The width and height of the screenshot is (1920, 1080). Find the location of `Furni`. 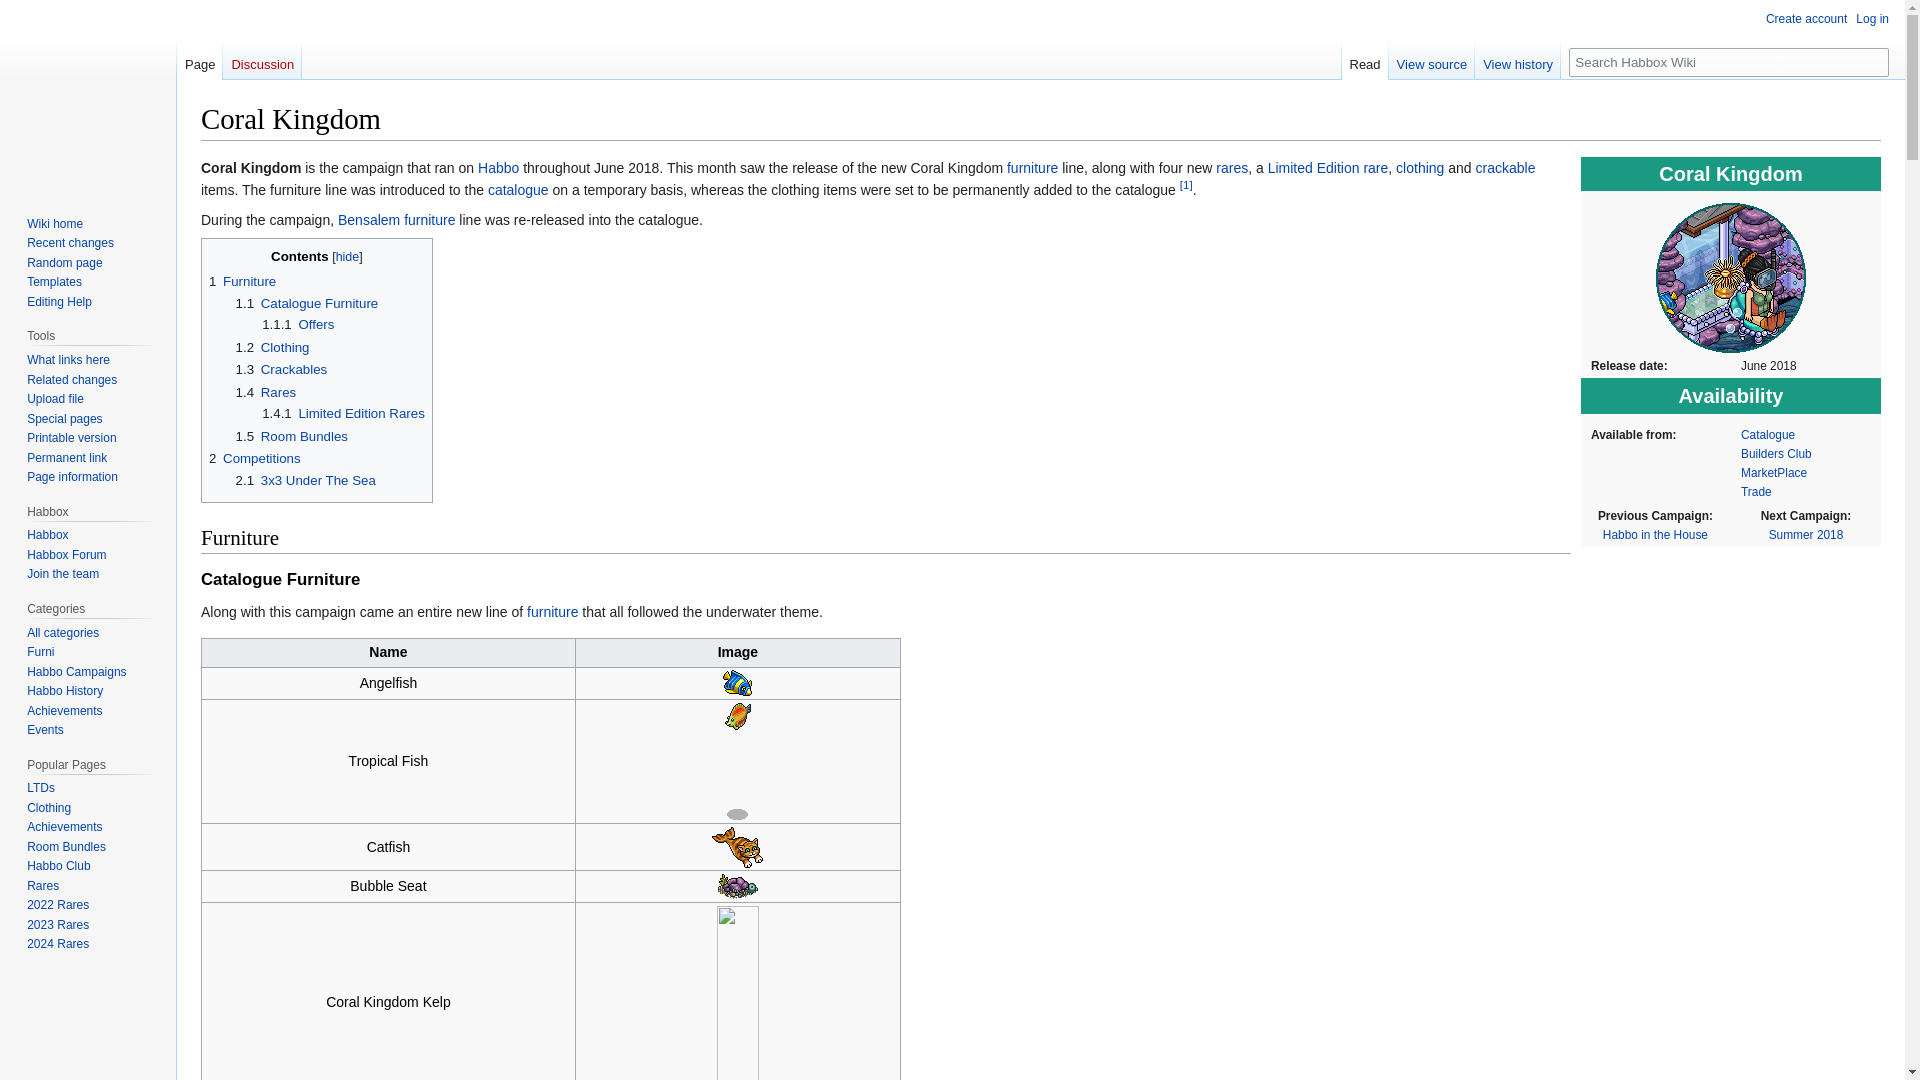

Furni is located at coordinates (552, 611).